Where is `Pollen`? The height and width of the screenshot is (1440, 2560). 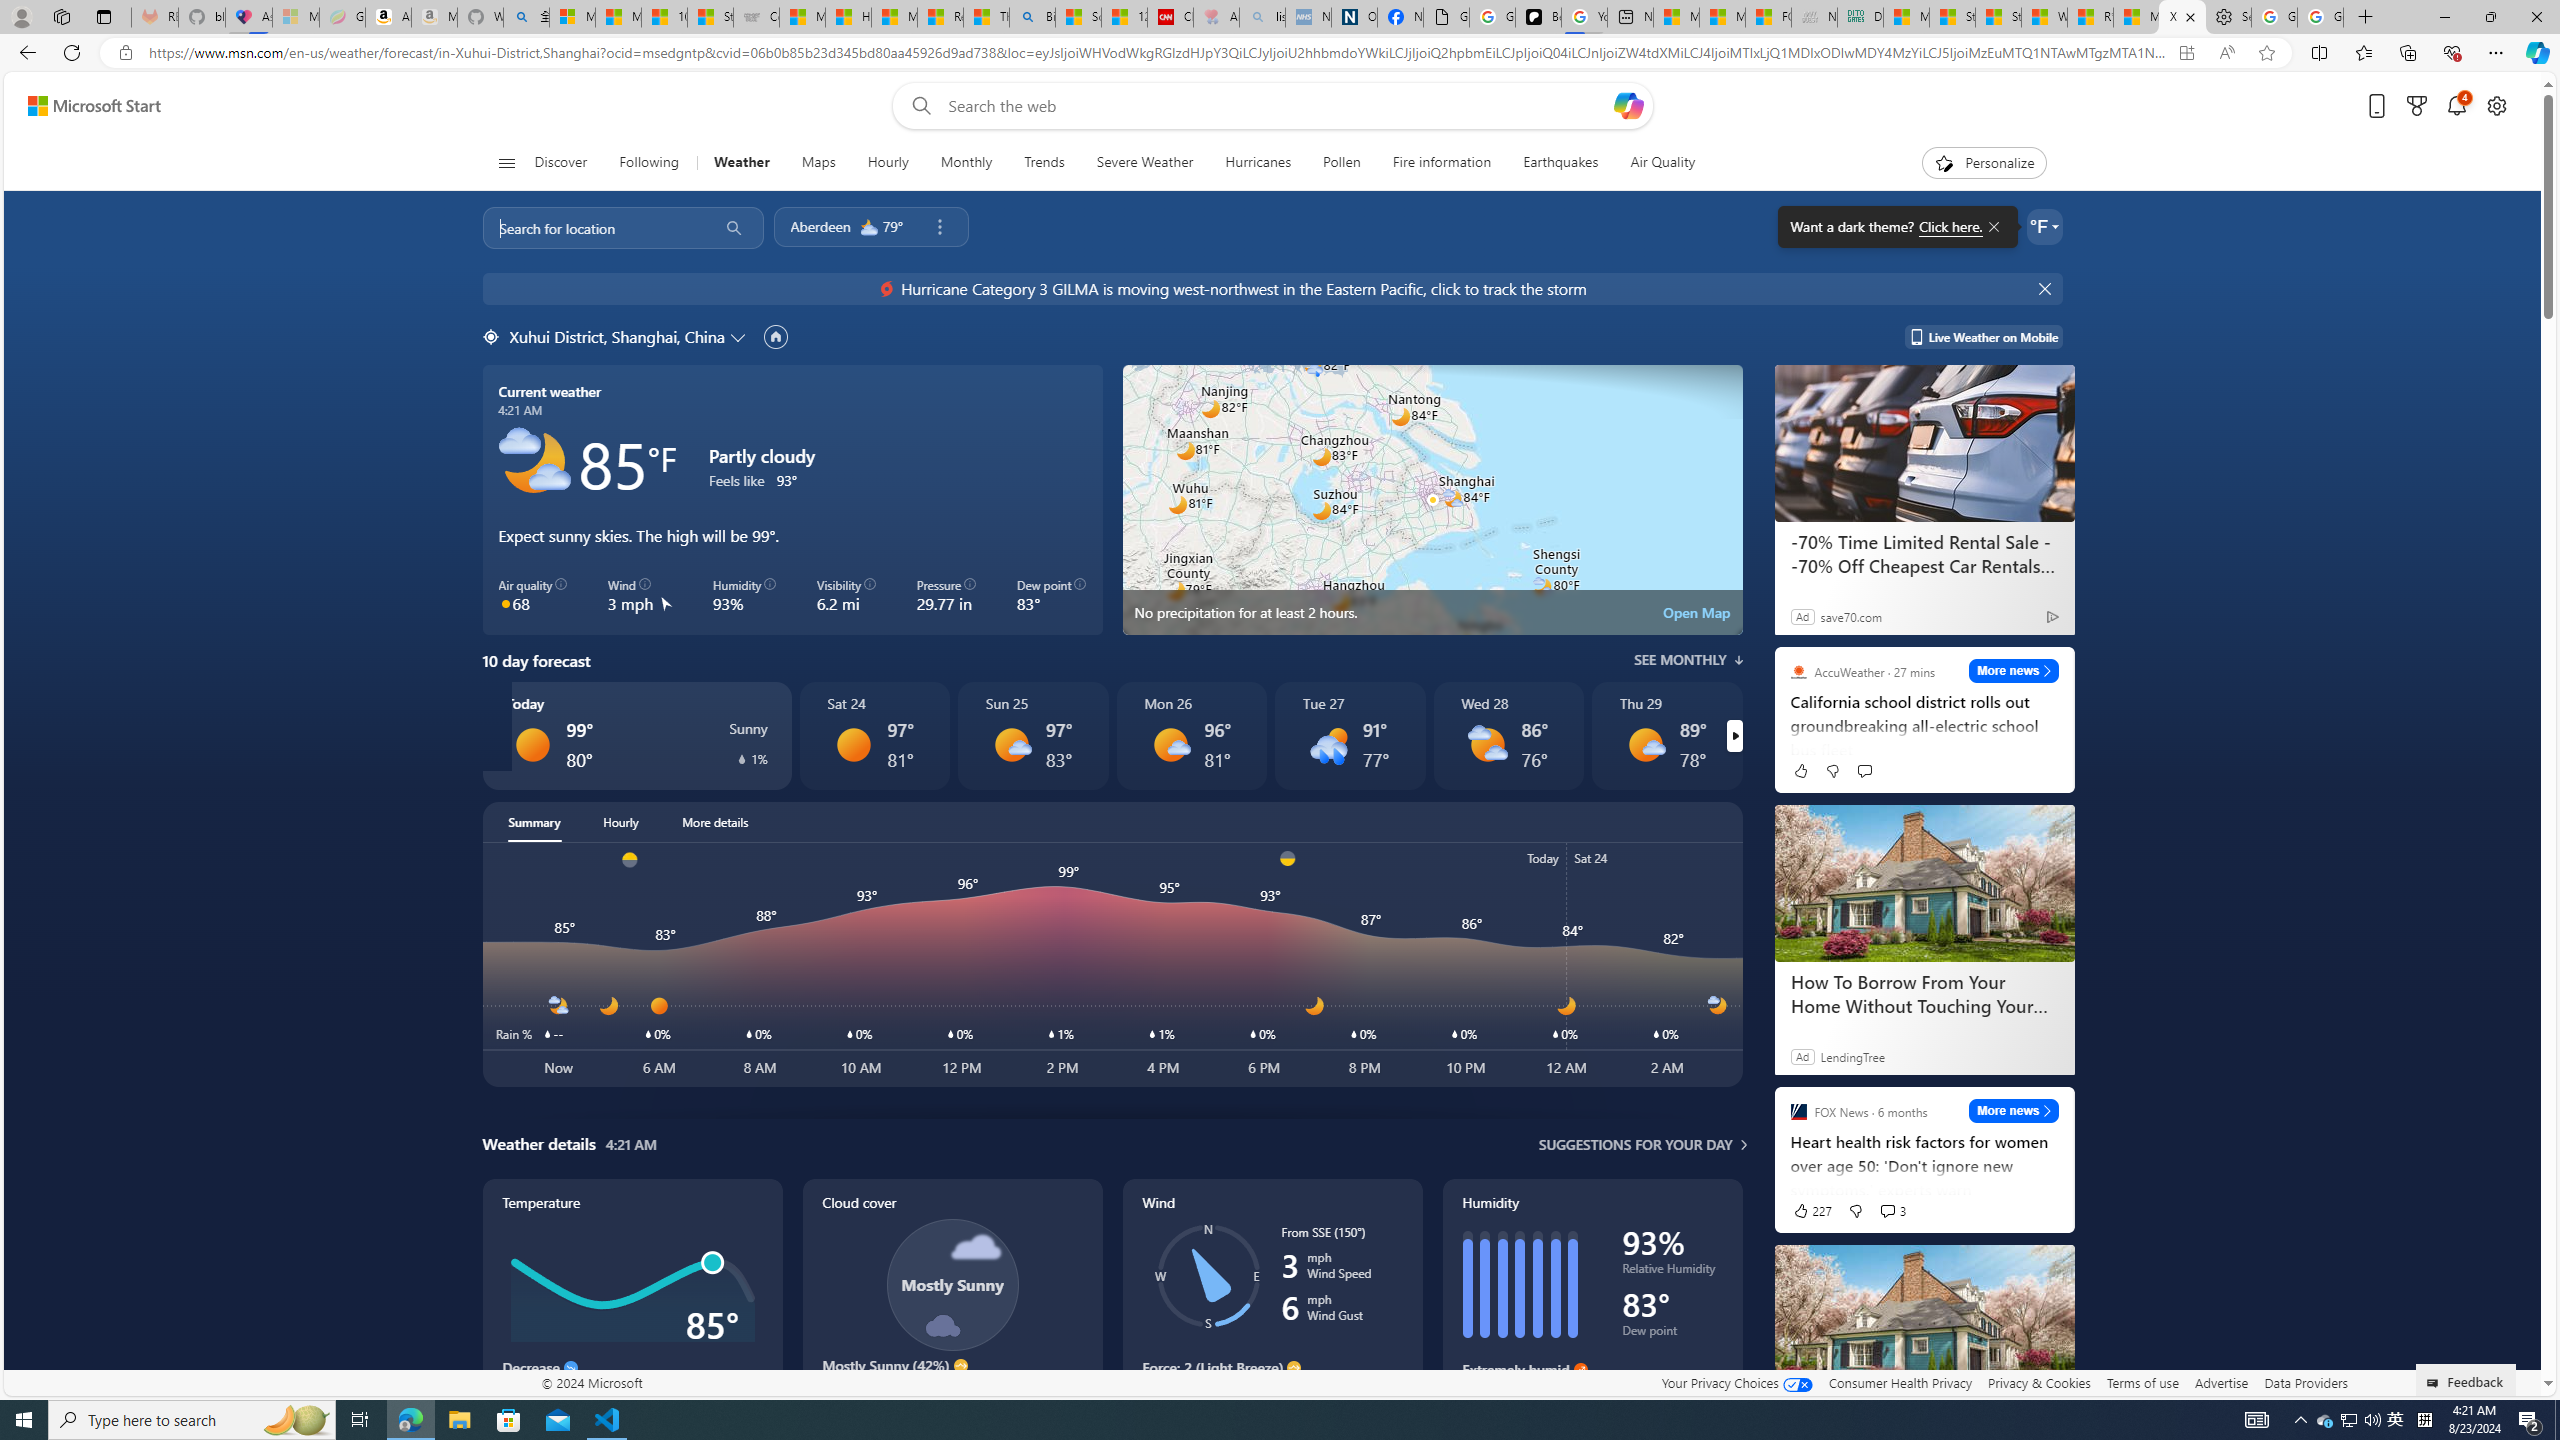
Pollen is located at coordinates (1342, 163).